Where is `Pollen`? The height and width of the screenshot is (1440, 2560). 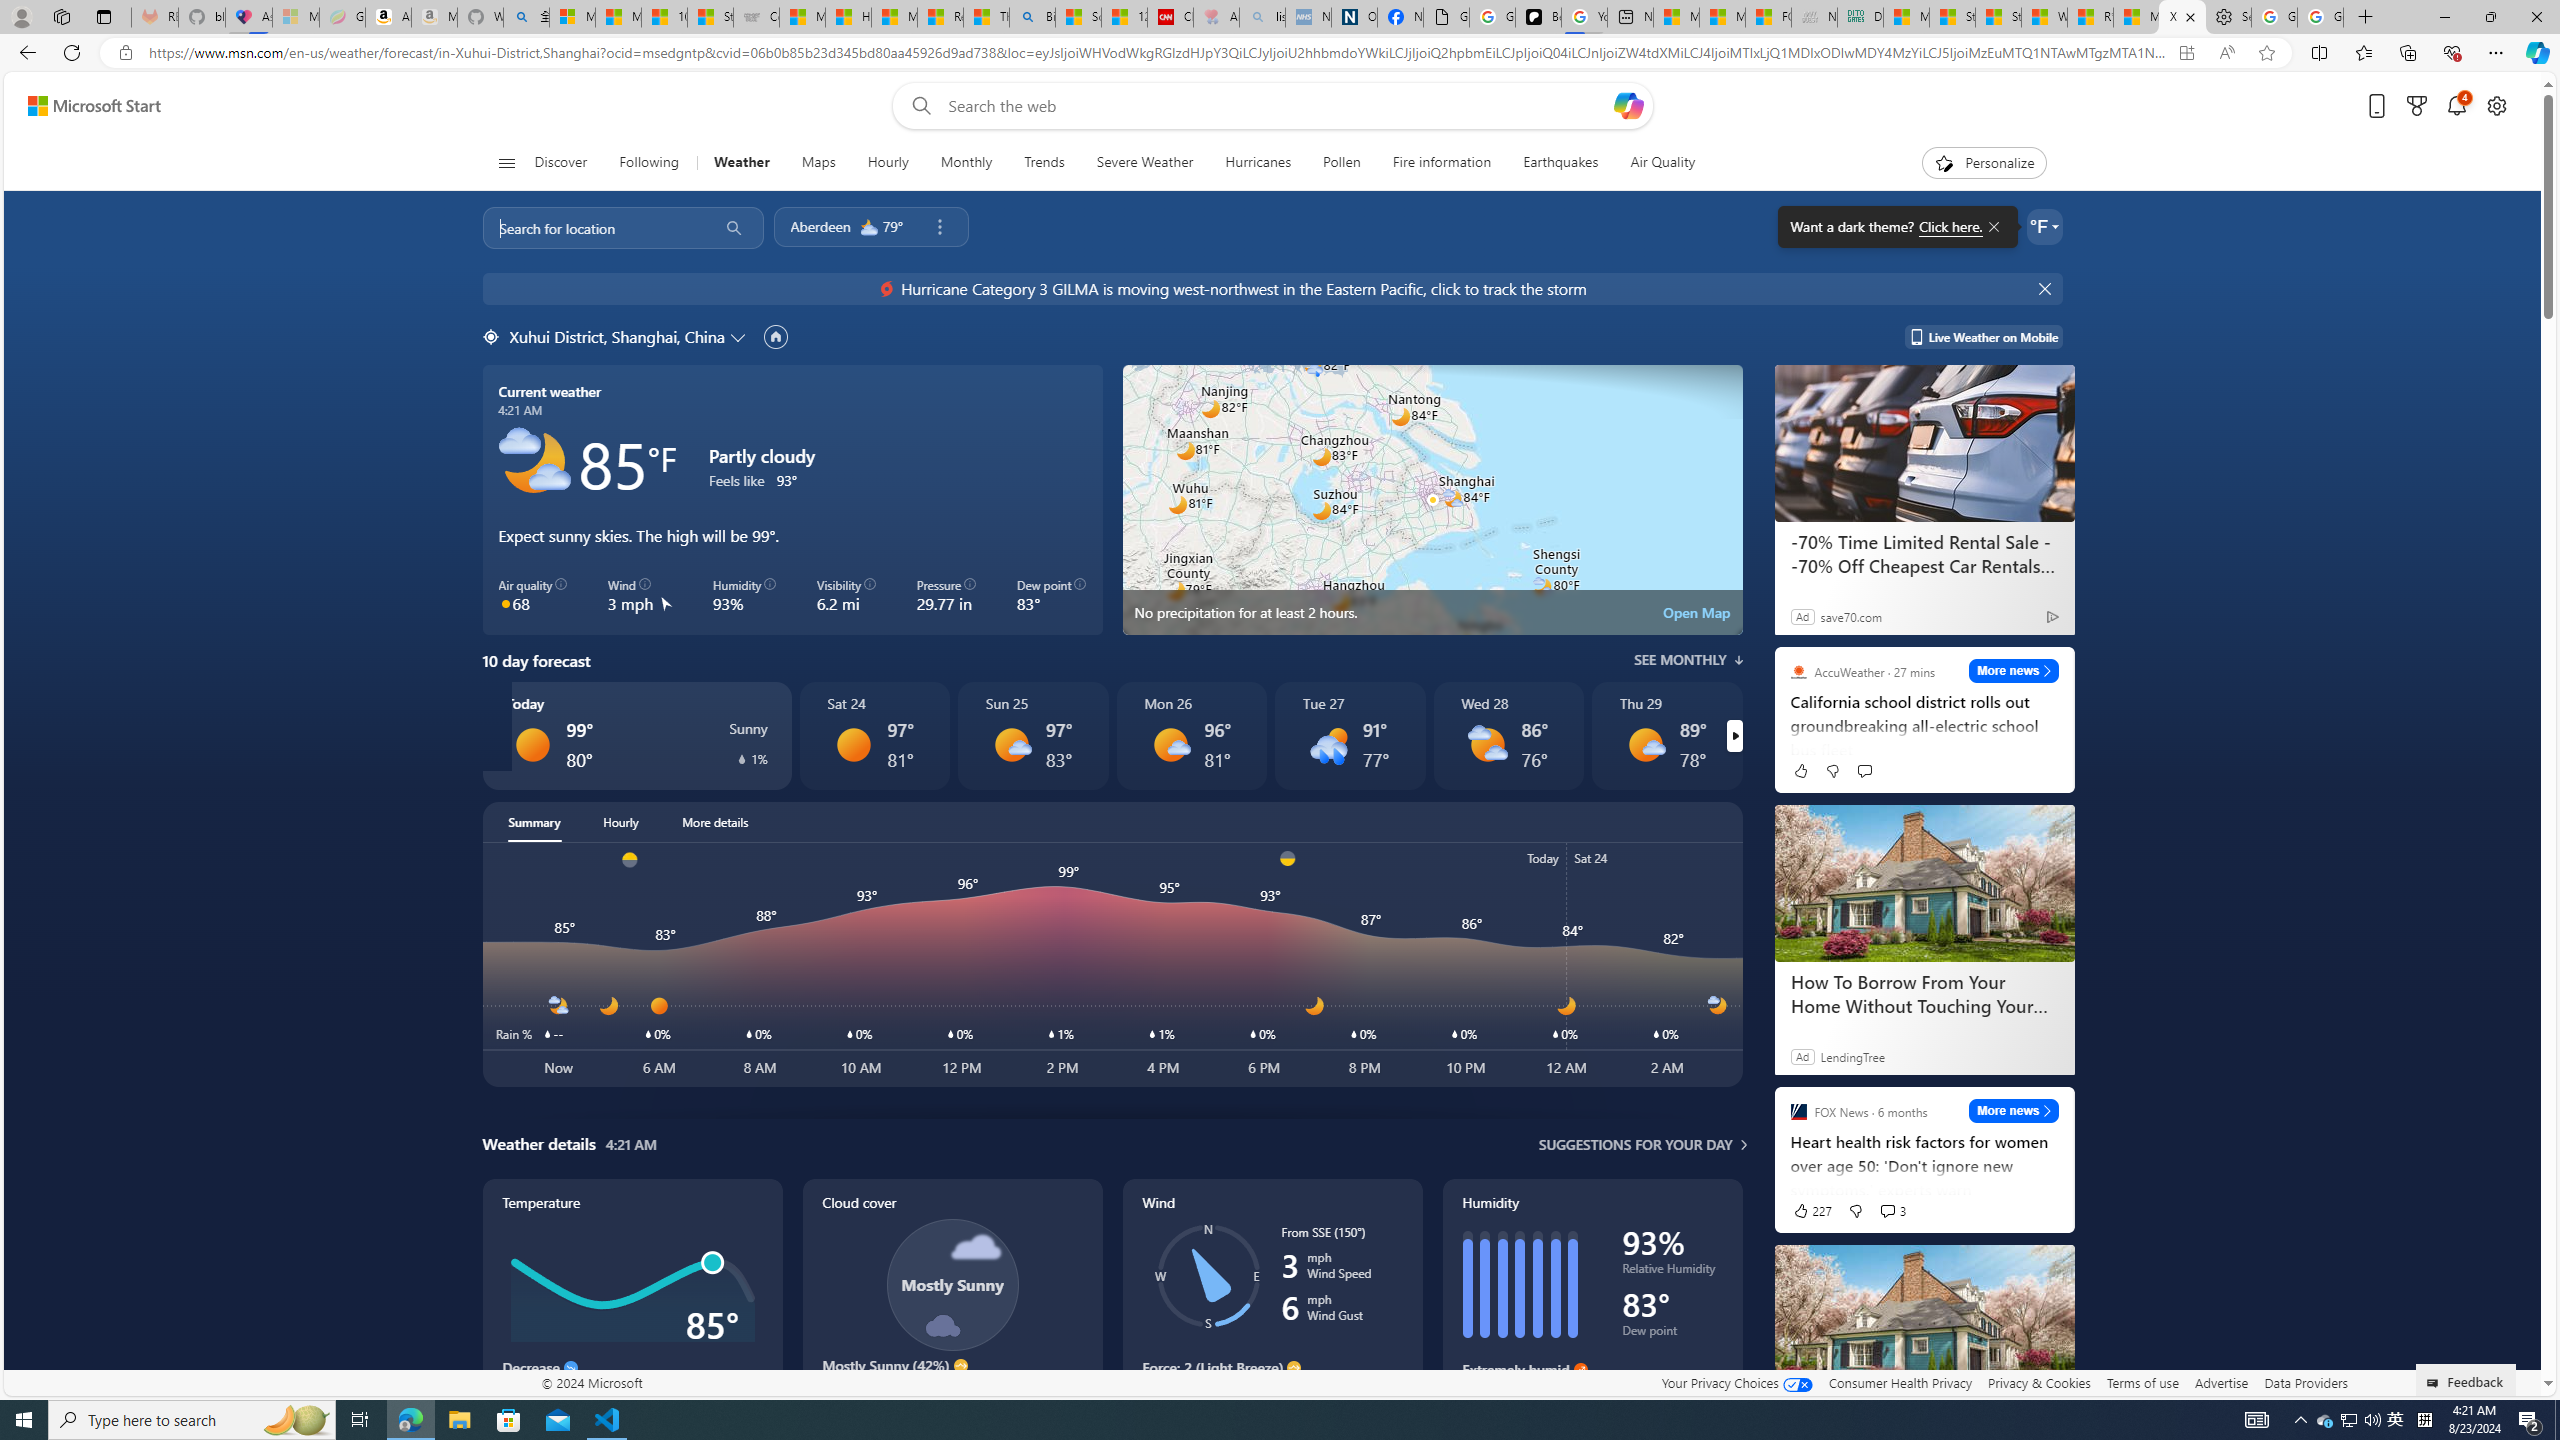
Pollen is located at coordinates (1342, 163).